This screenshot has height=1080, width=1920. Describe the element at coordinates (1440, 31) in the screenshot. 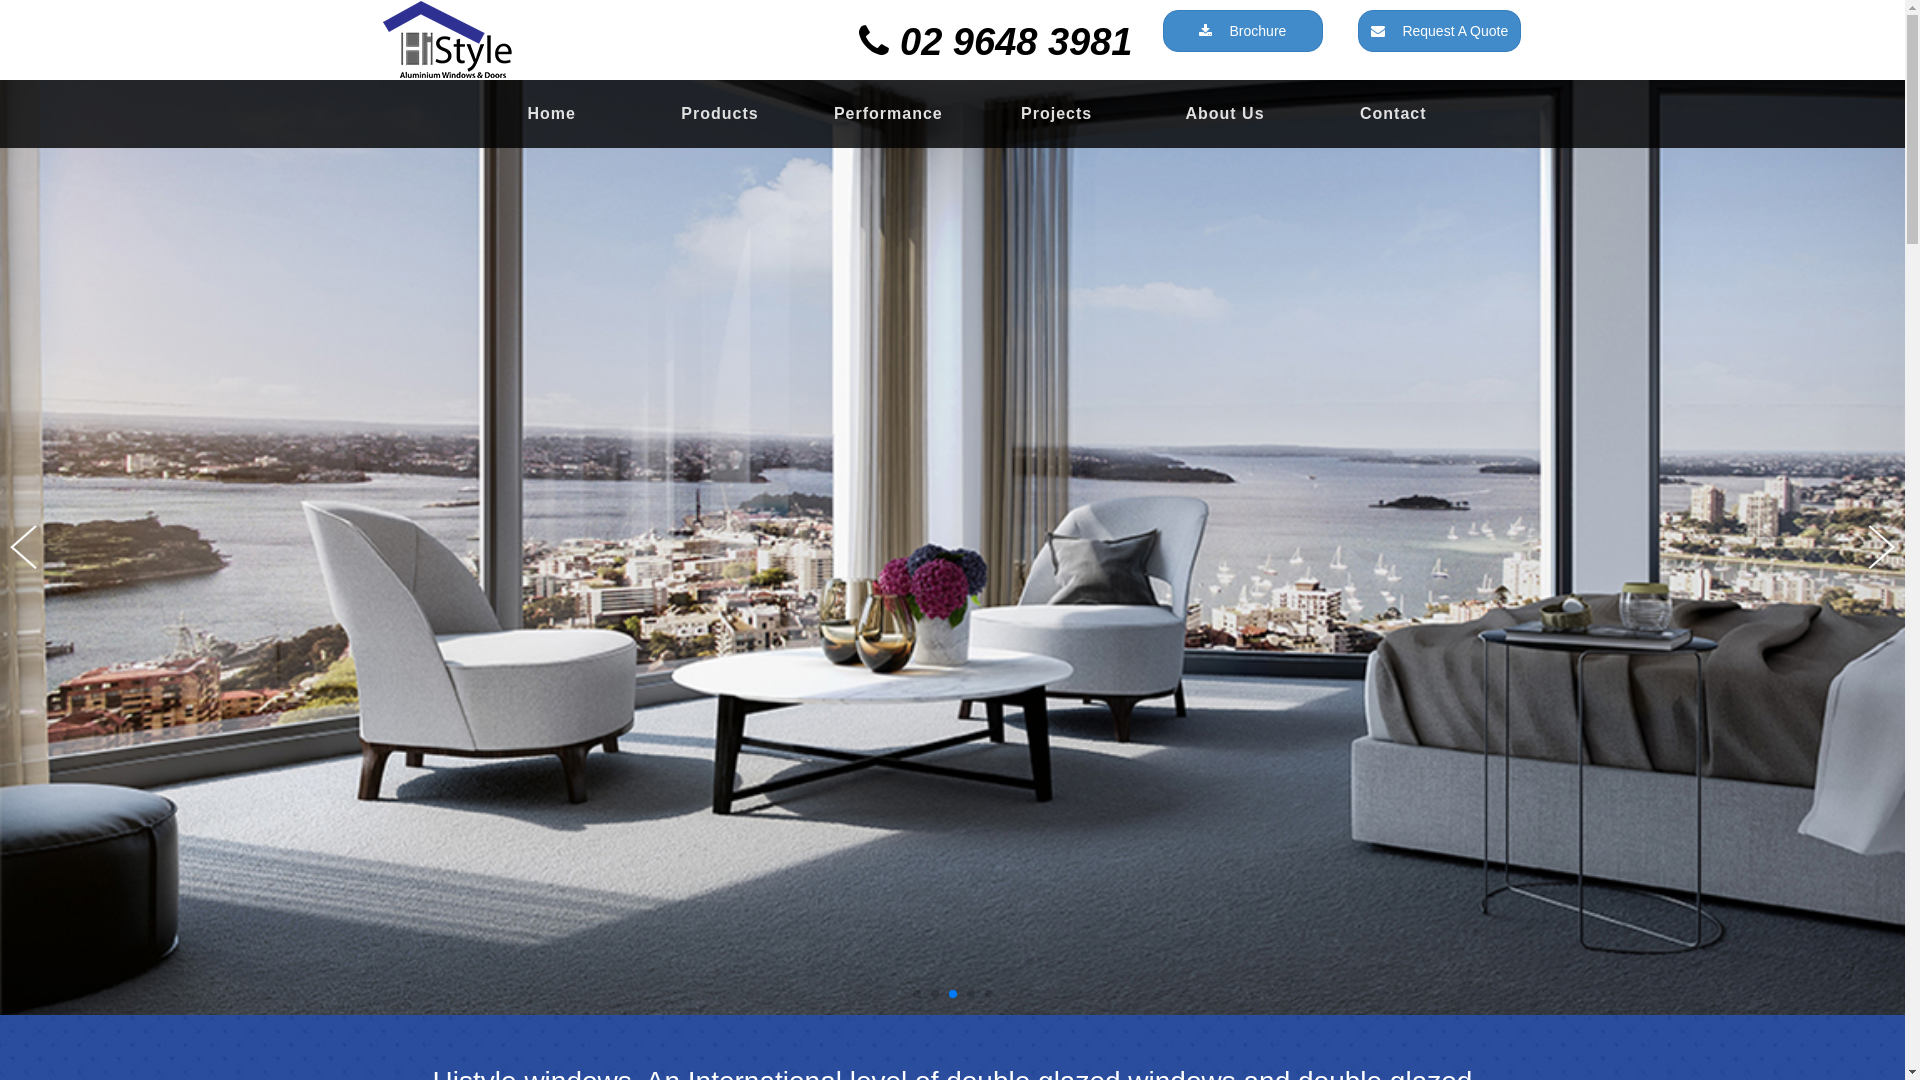

I see `Request A Quote` at that location.